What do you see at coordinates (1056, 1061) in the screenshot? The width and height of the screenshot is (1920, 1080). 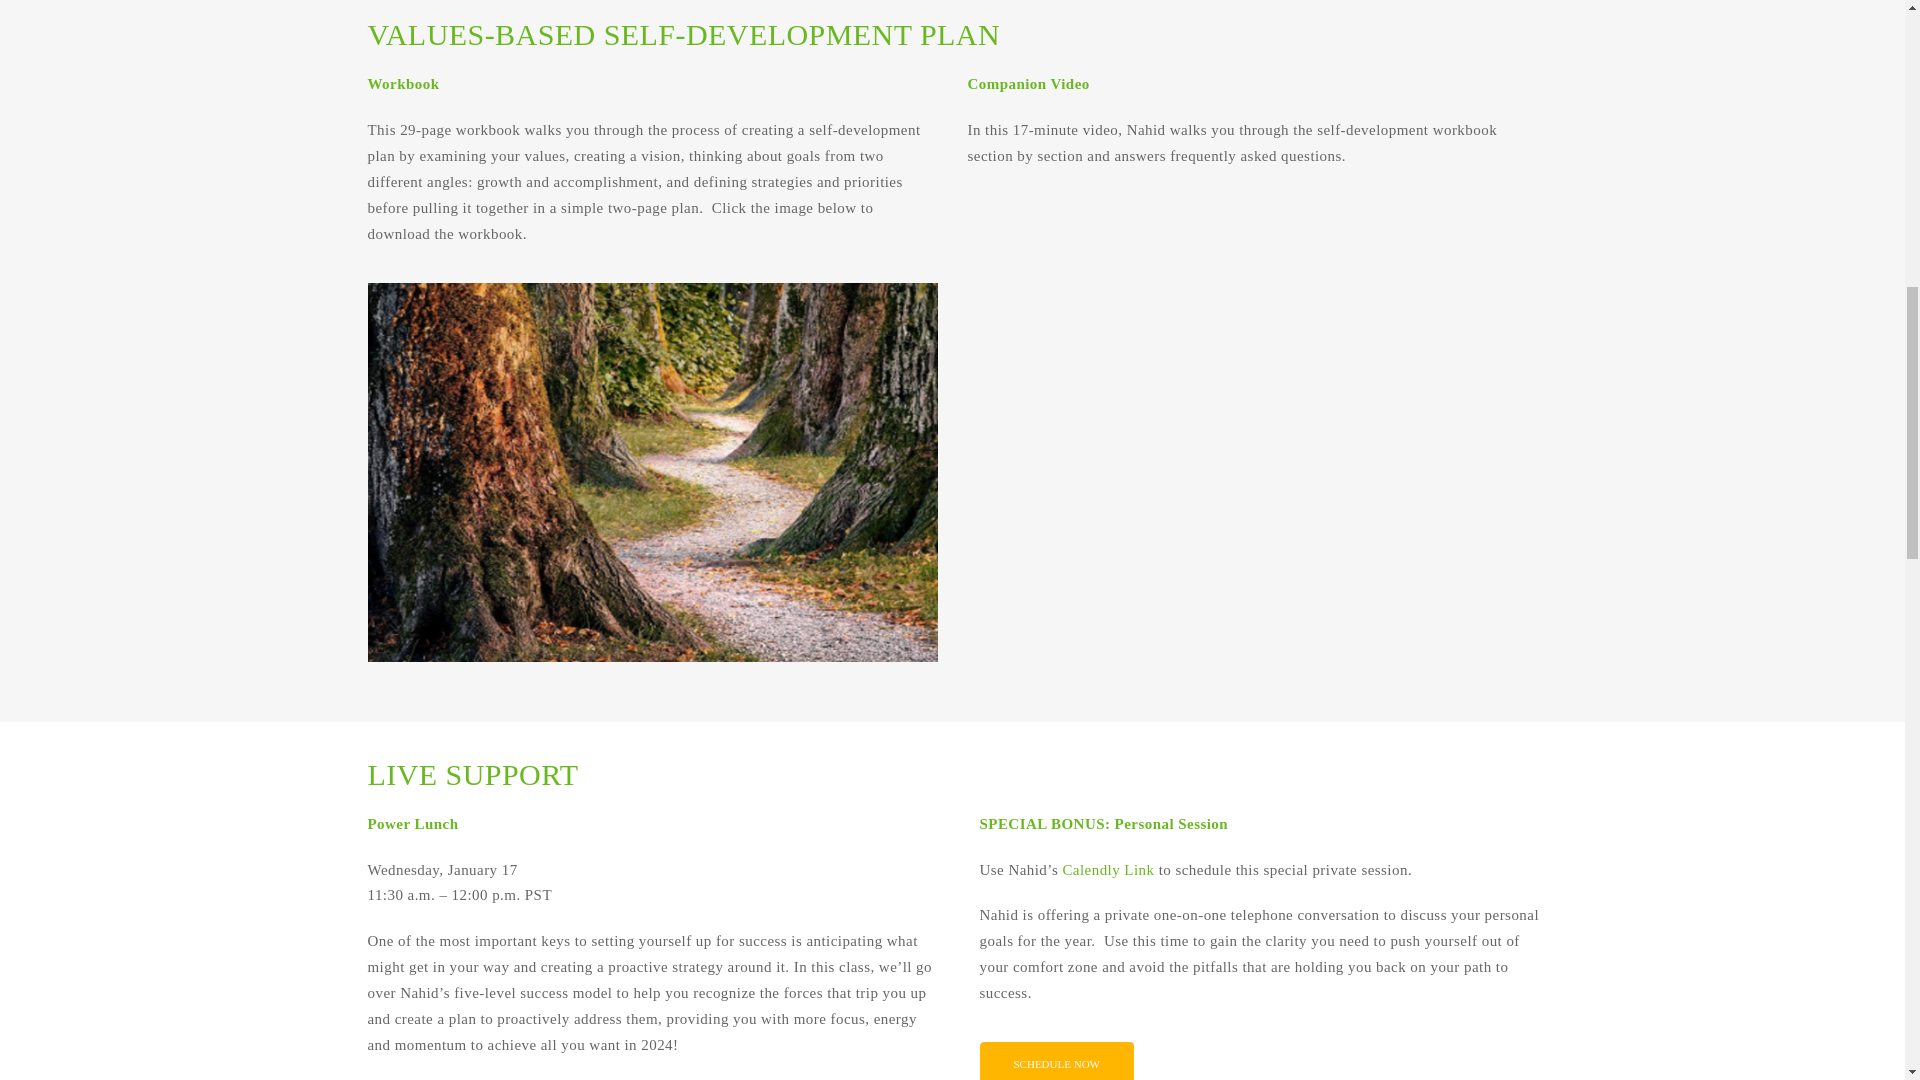 I see `Schedule Now` at bounding box center [1056, 1061].